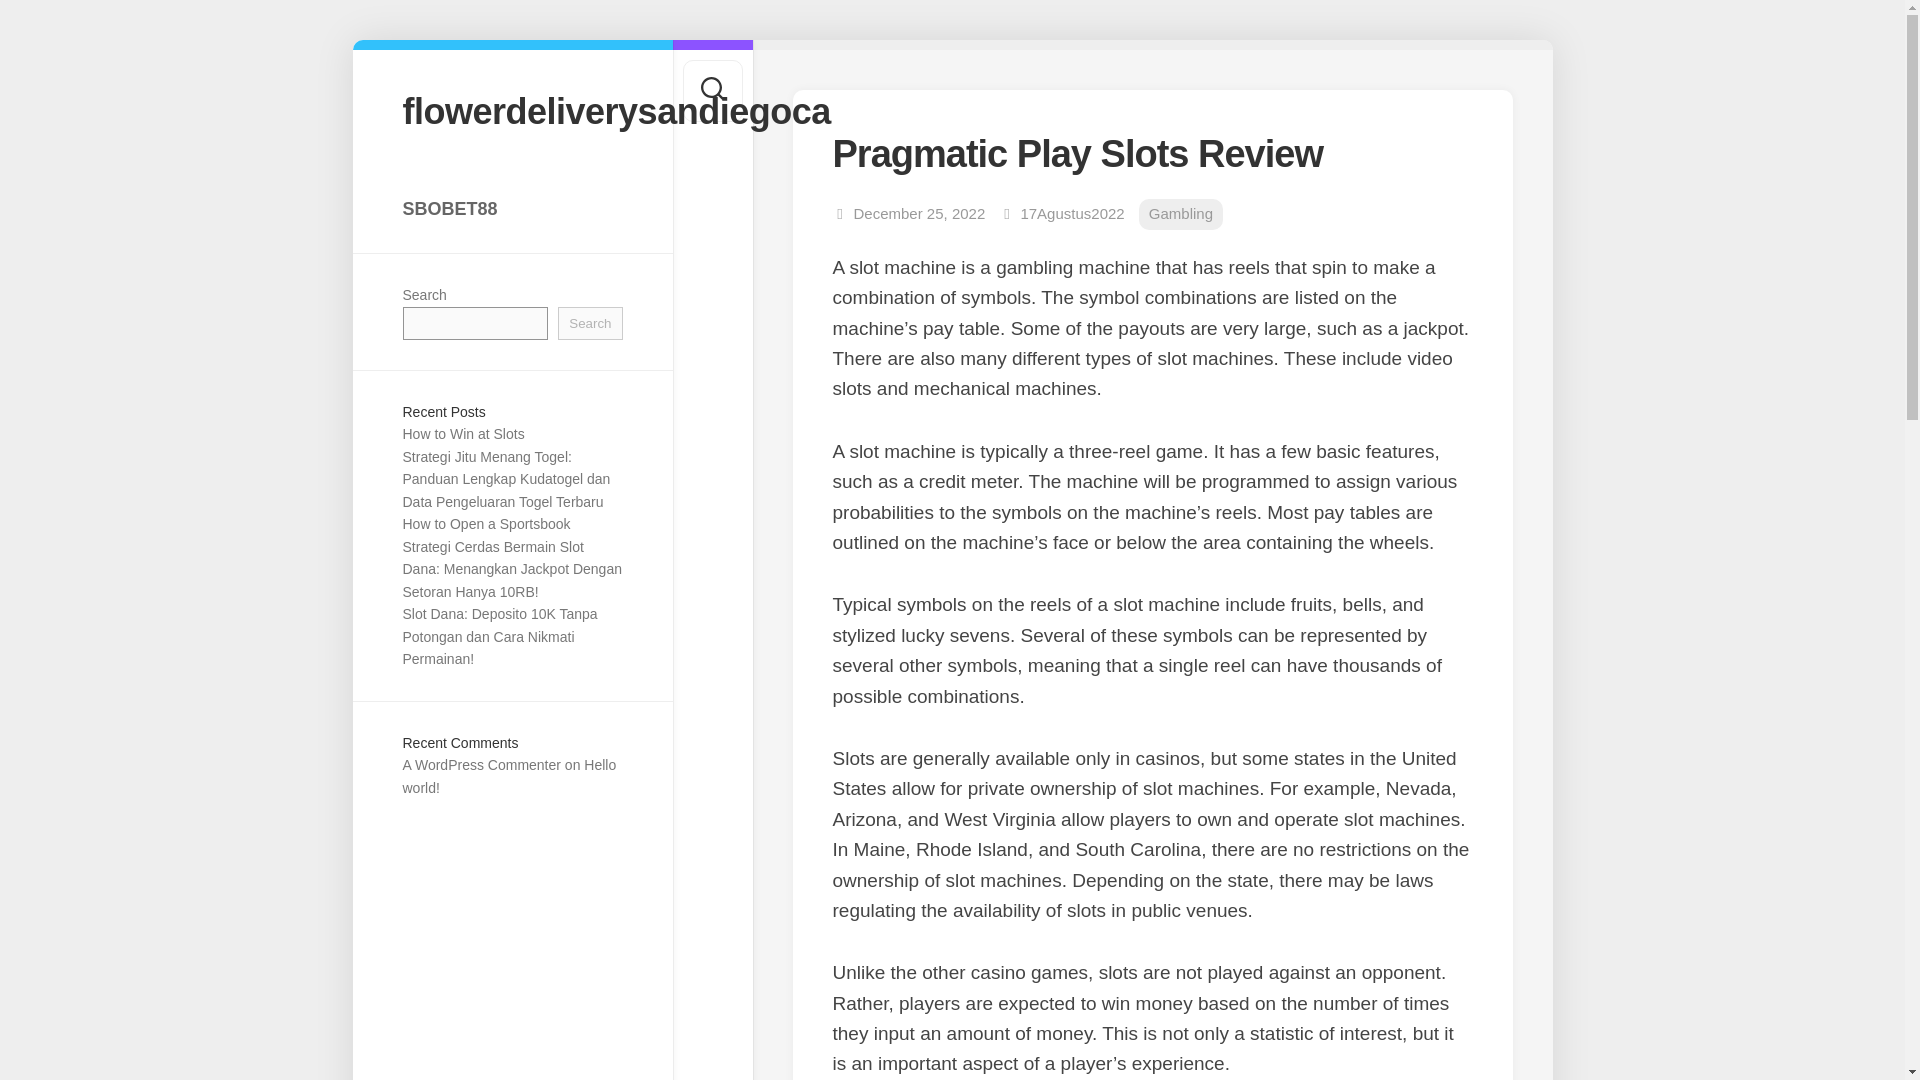 The width and height of the screenshot is (1920, 1080). Describe the element at coordinates (1071, 214) in the screenshot. I see `Posts by 17Agustus2022` at that location.